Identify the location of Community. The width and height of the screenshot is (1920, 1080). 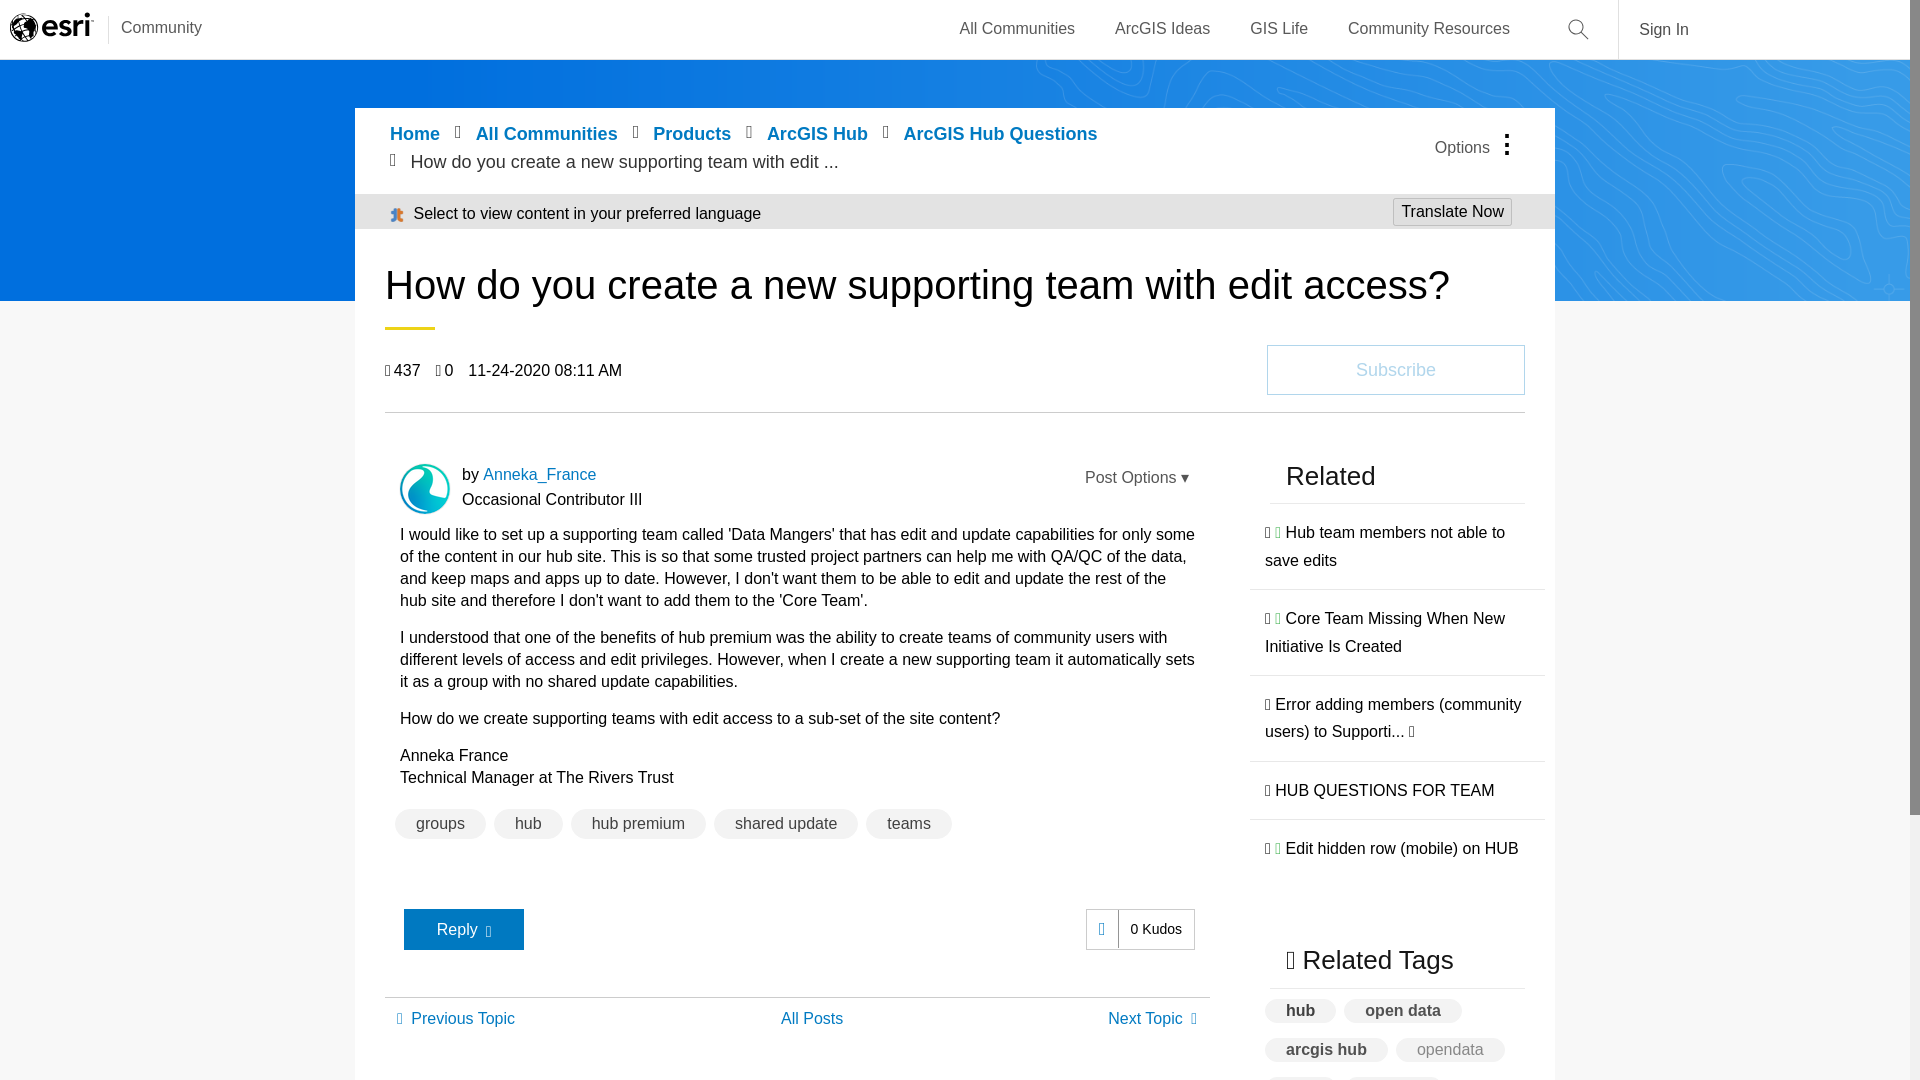
(151, 29).